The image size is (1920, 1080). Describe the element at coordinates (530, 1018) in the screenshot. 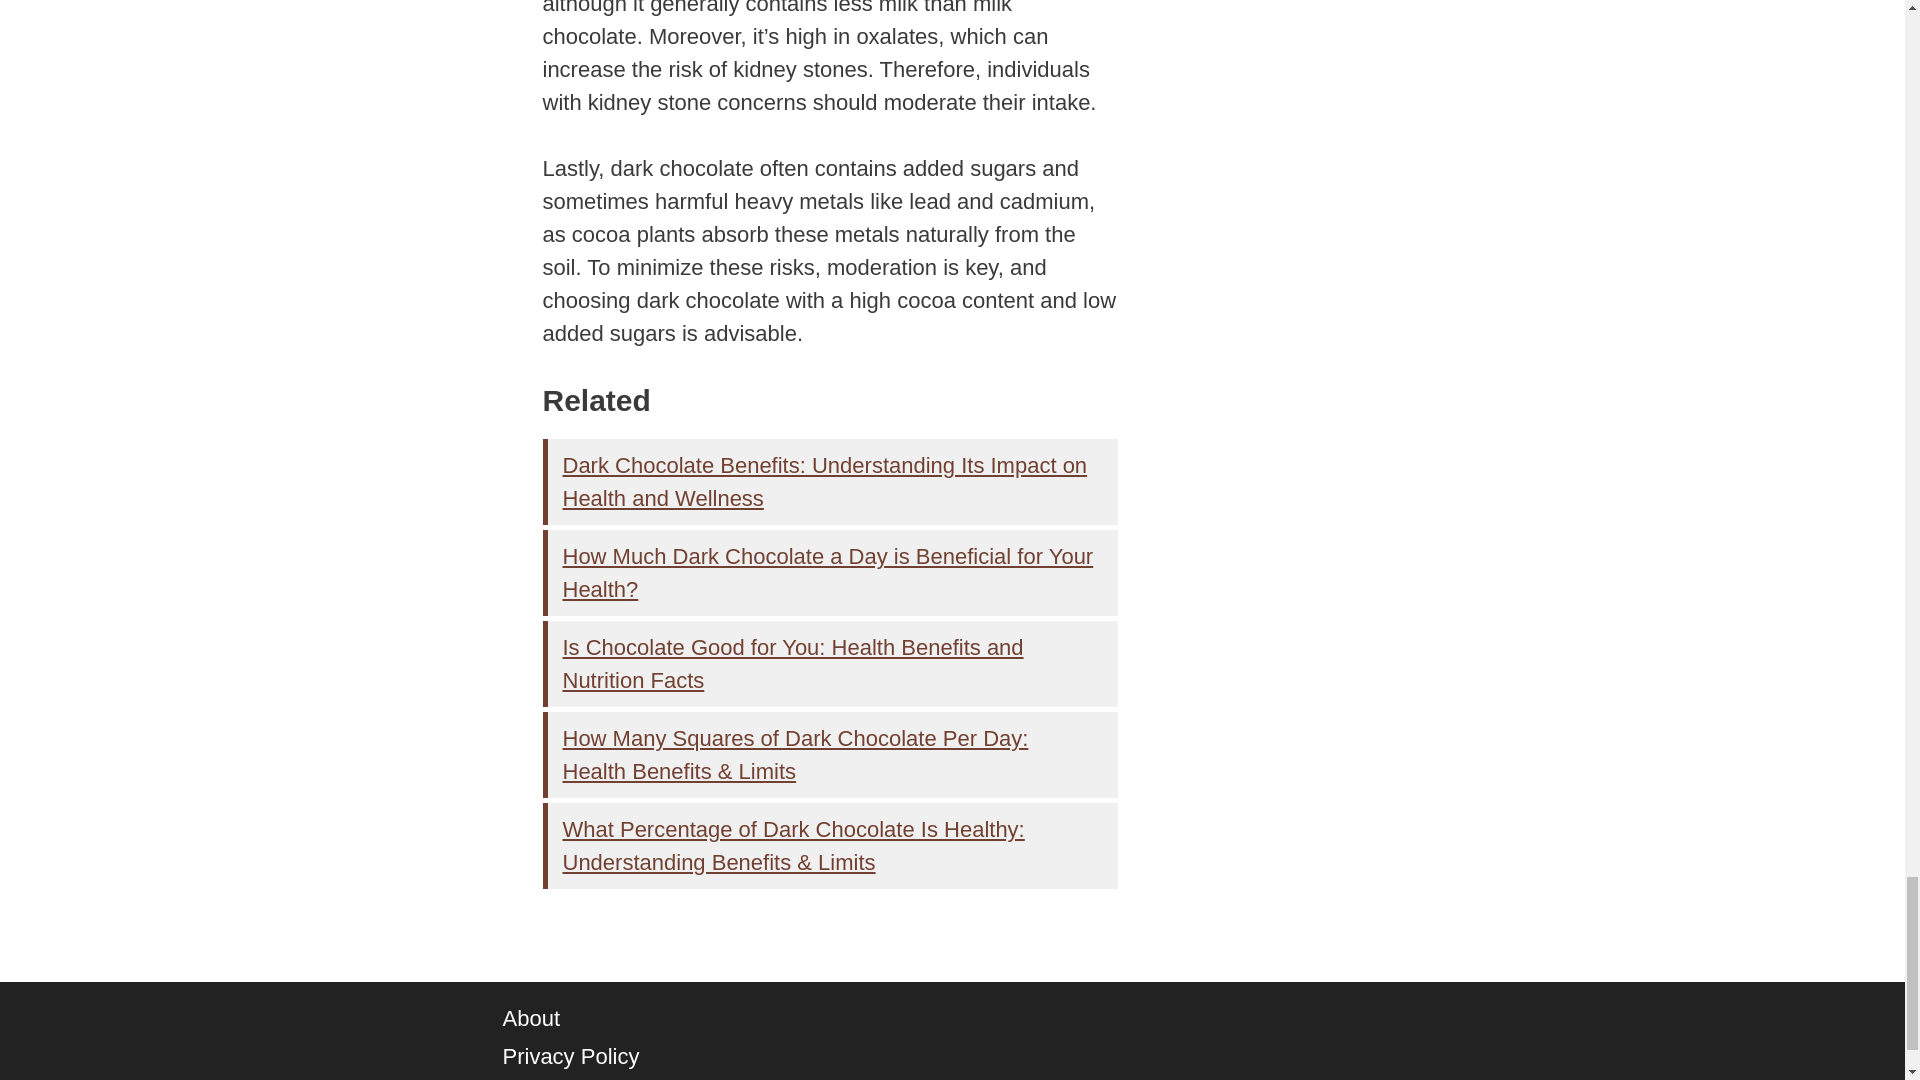

I see `About` at that location.